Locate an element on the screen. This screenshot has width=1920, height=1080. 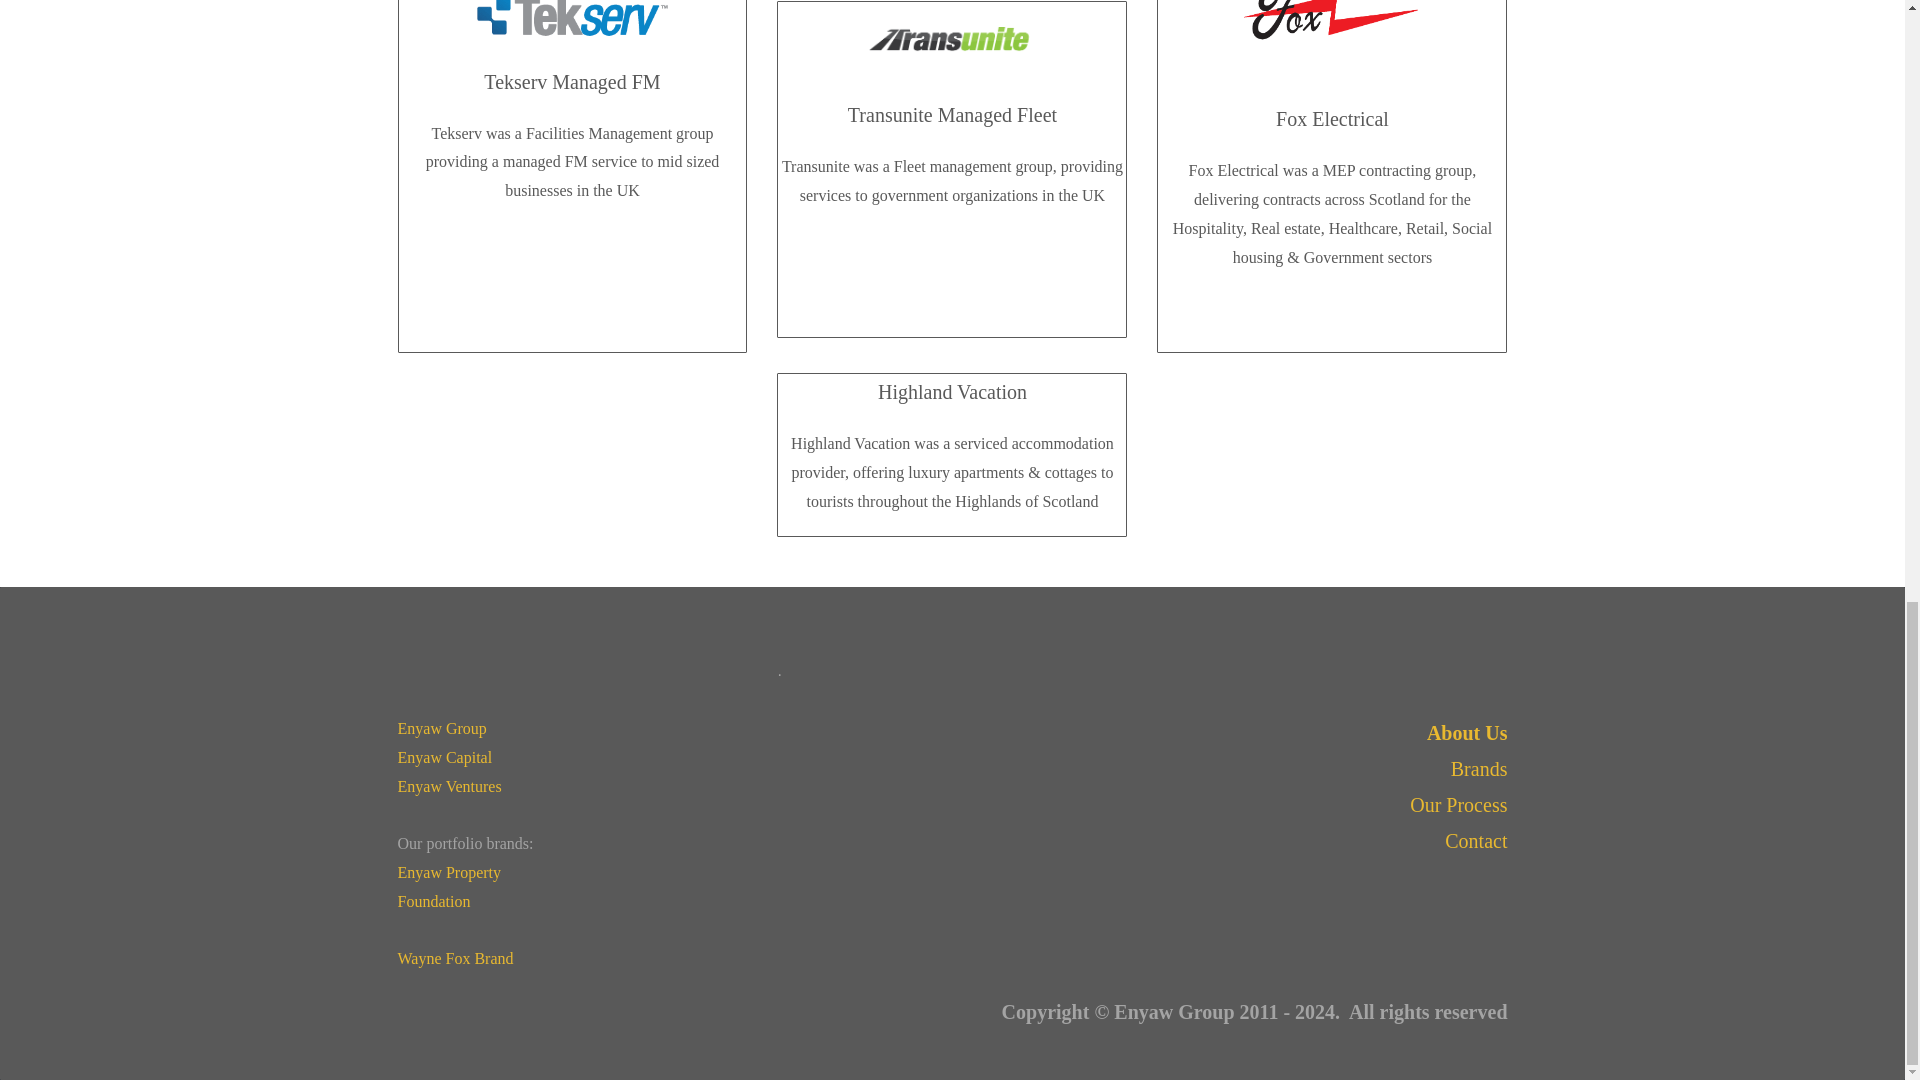
Enyaw Property is located at coordinates (449, 872).